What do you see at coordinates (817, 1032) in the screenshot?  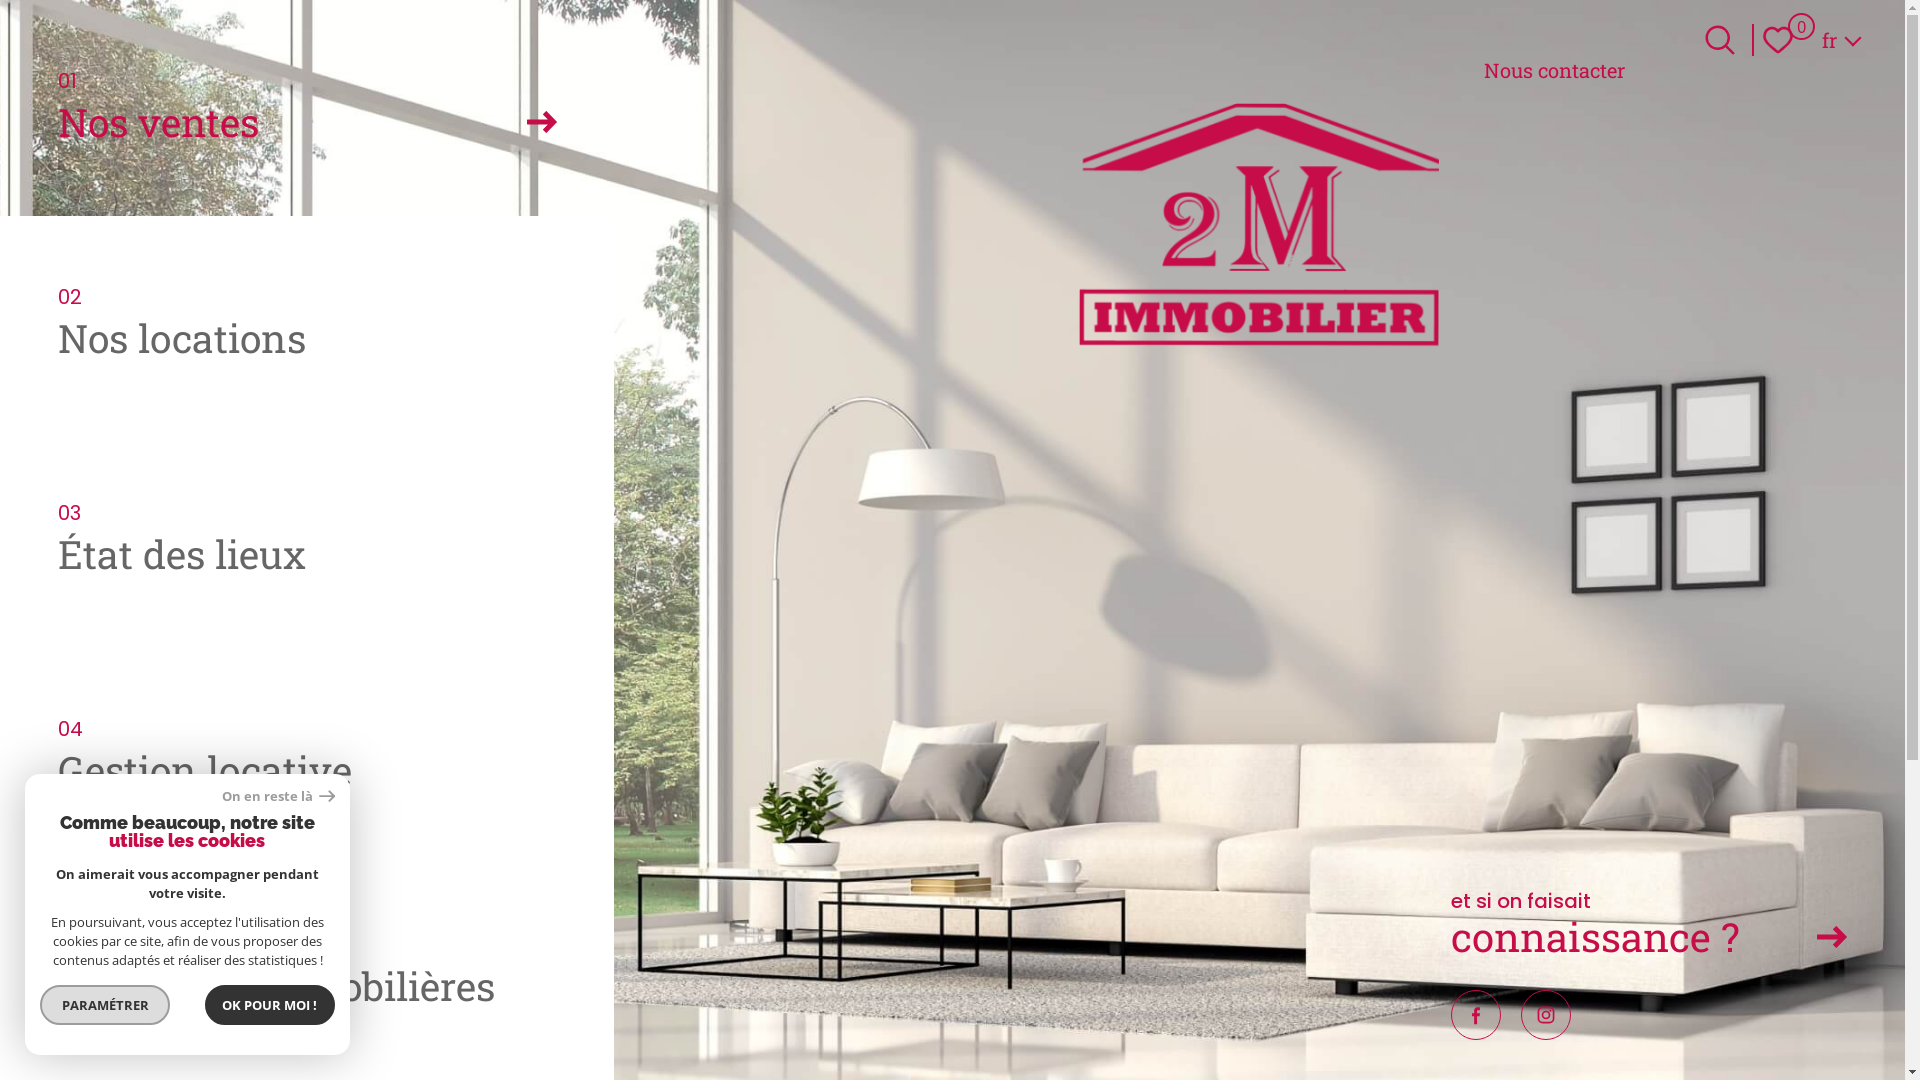 I see `Honoraires Locaux` at bounding box center [817, 1032].